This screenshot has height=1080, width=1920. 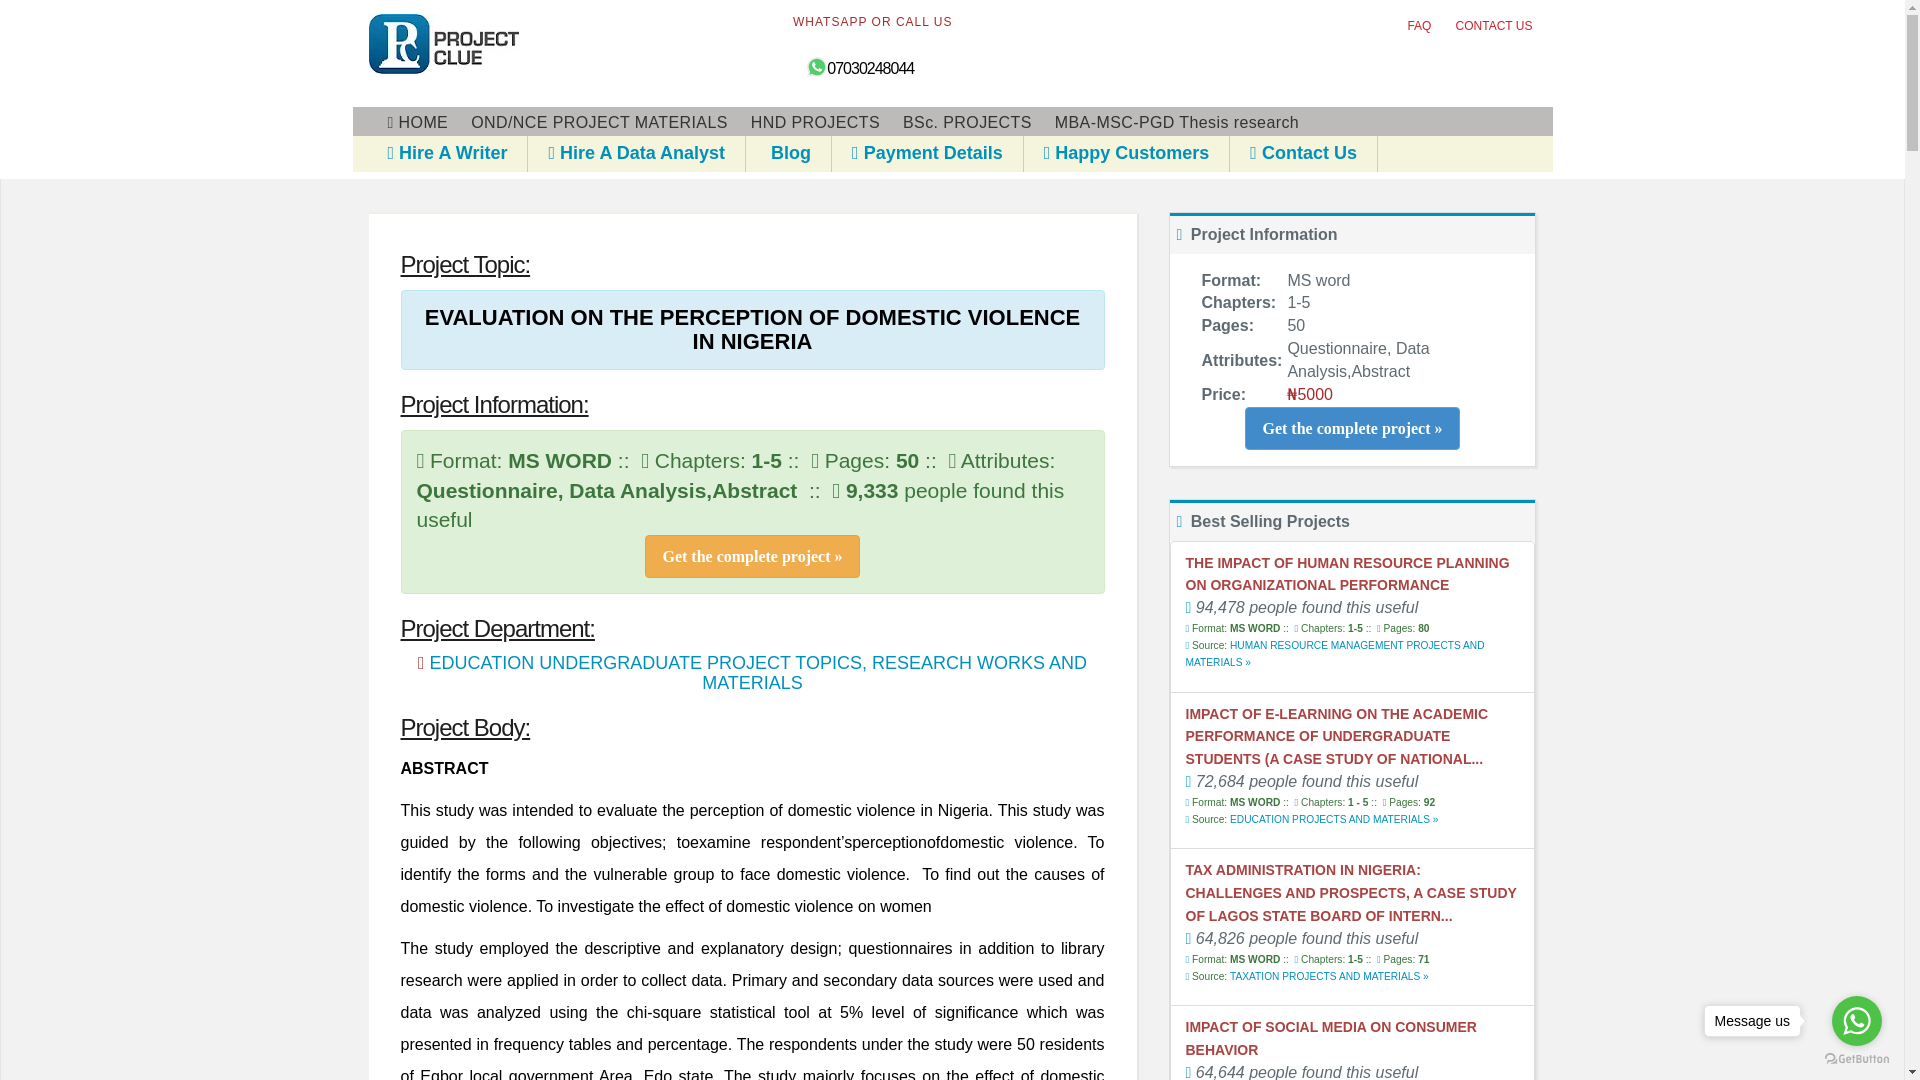 I want to click on Payment Details, so click(x=927, y=152).